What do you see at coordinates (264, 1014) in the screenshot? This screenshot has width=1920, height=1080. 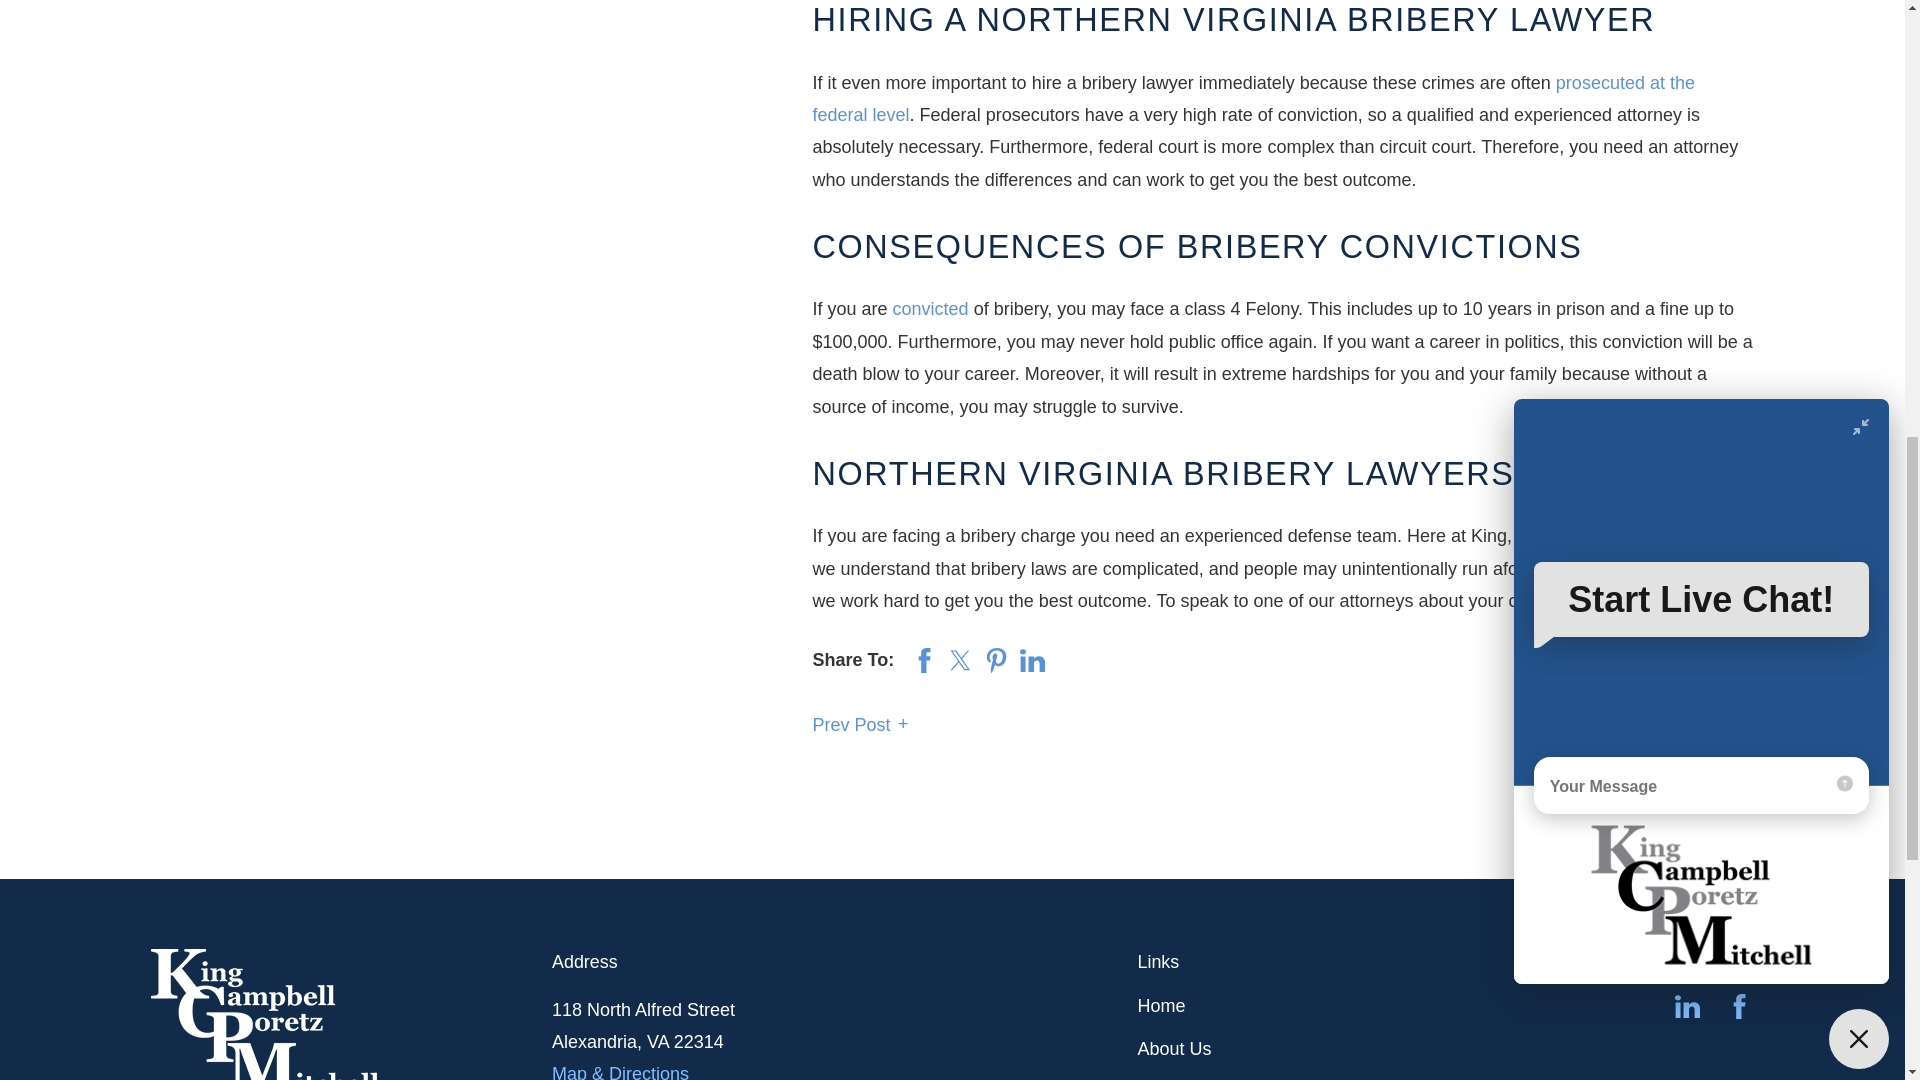 I see `King, Campbell, Poretz, and Mitchell` at bounding box center [264, 1014].